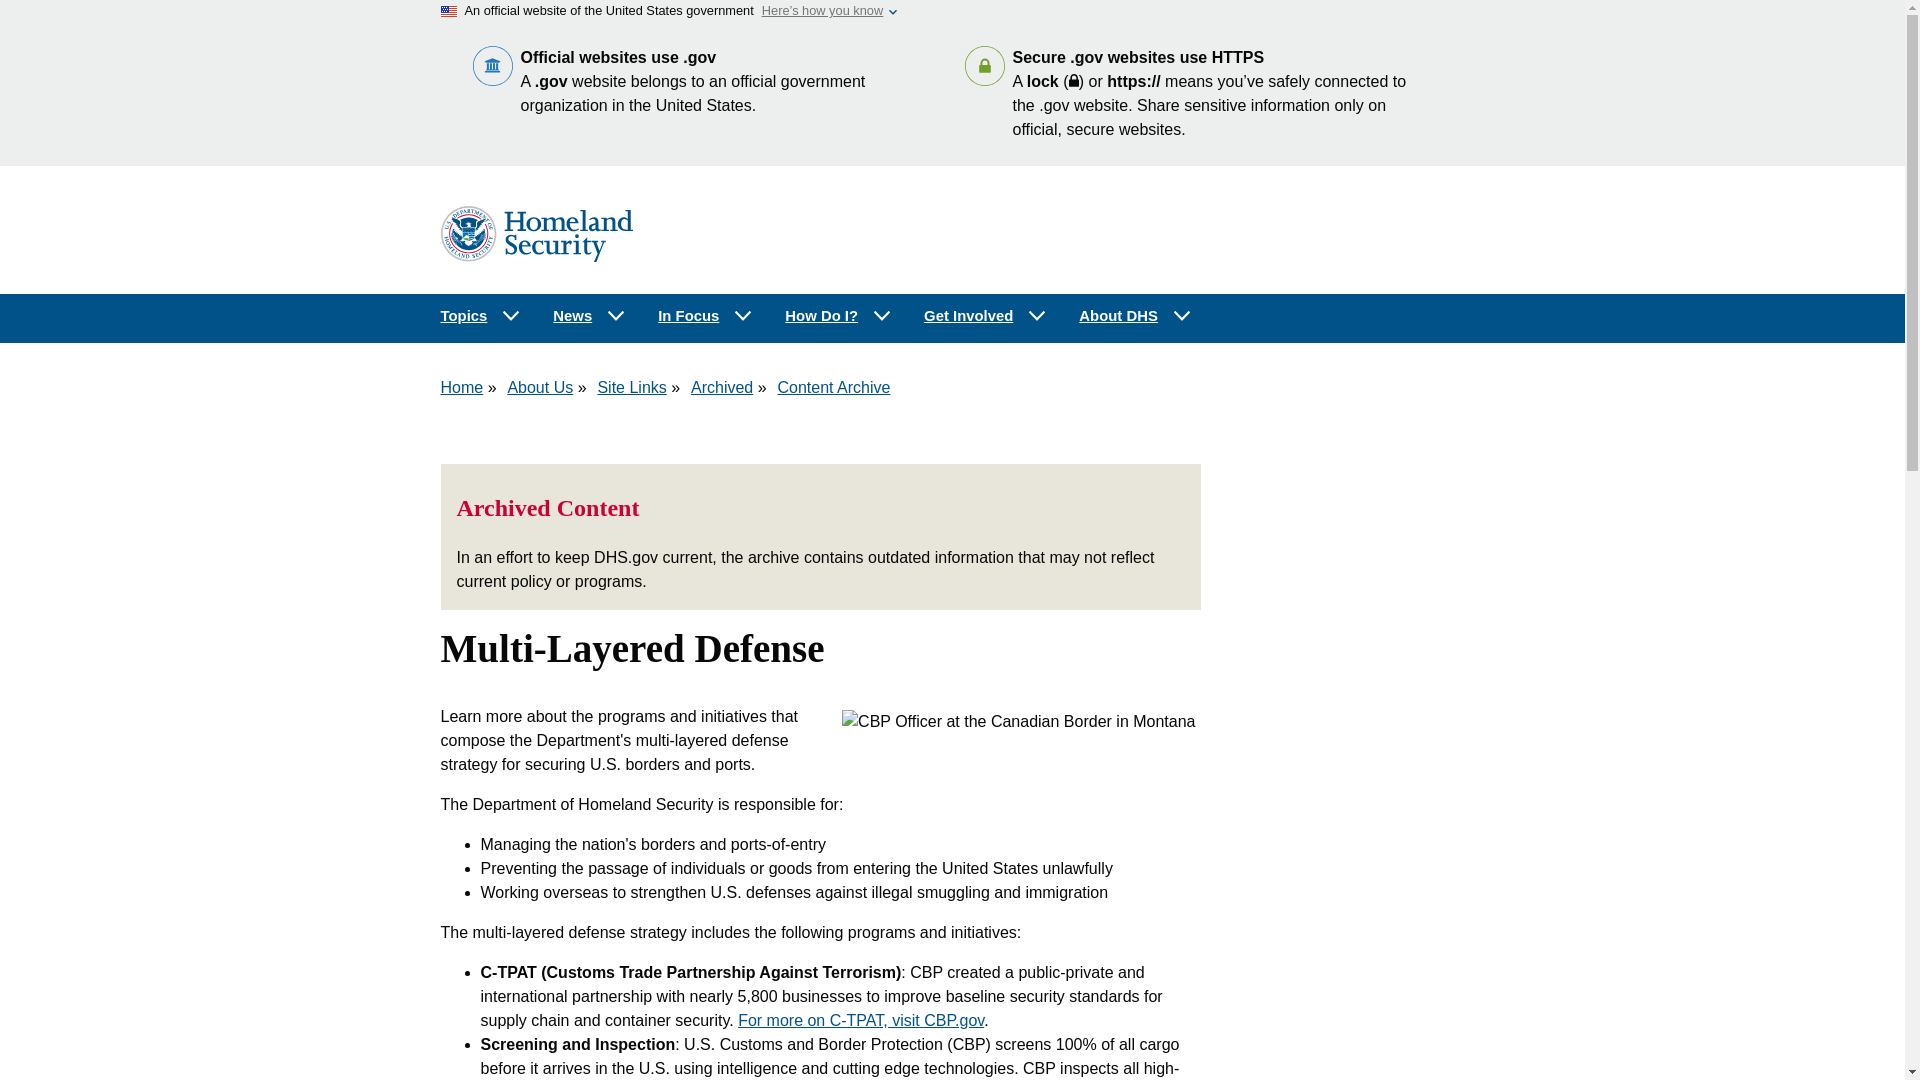 Image resolution: width=1920 pixels, height=1080 pixels. Describe the element at coordinates (589, 316) in the screenshot. I see `News` at that location.